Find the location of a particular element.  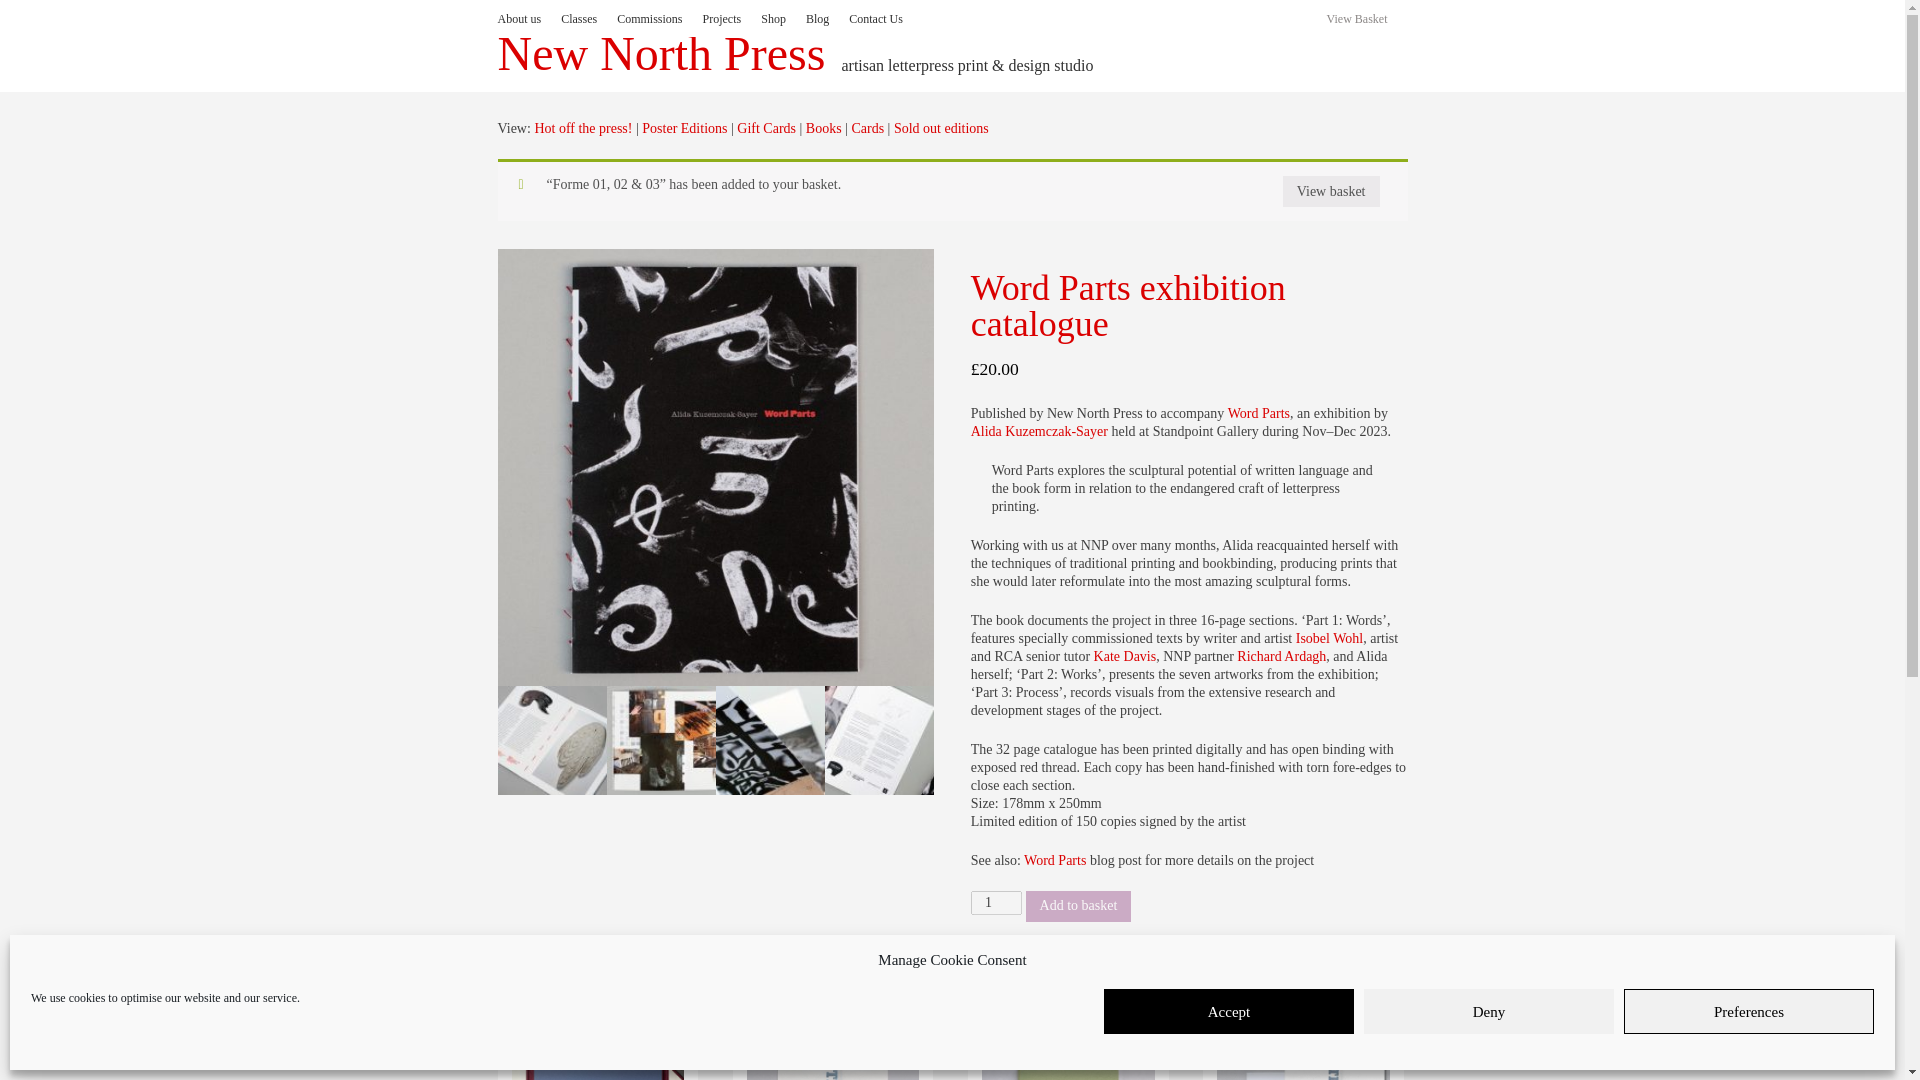

Commissions is located at coordinates (659, 18).